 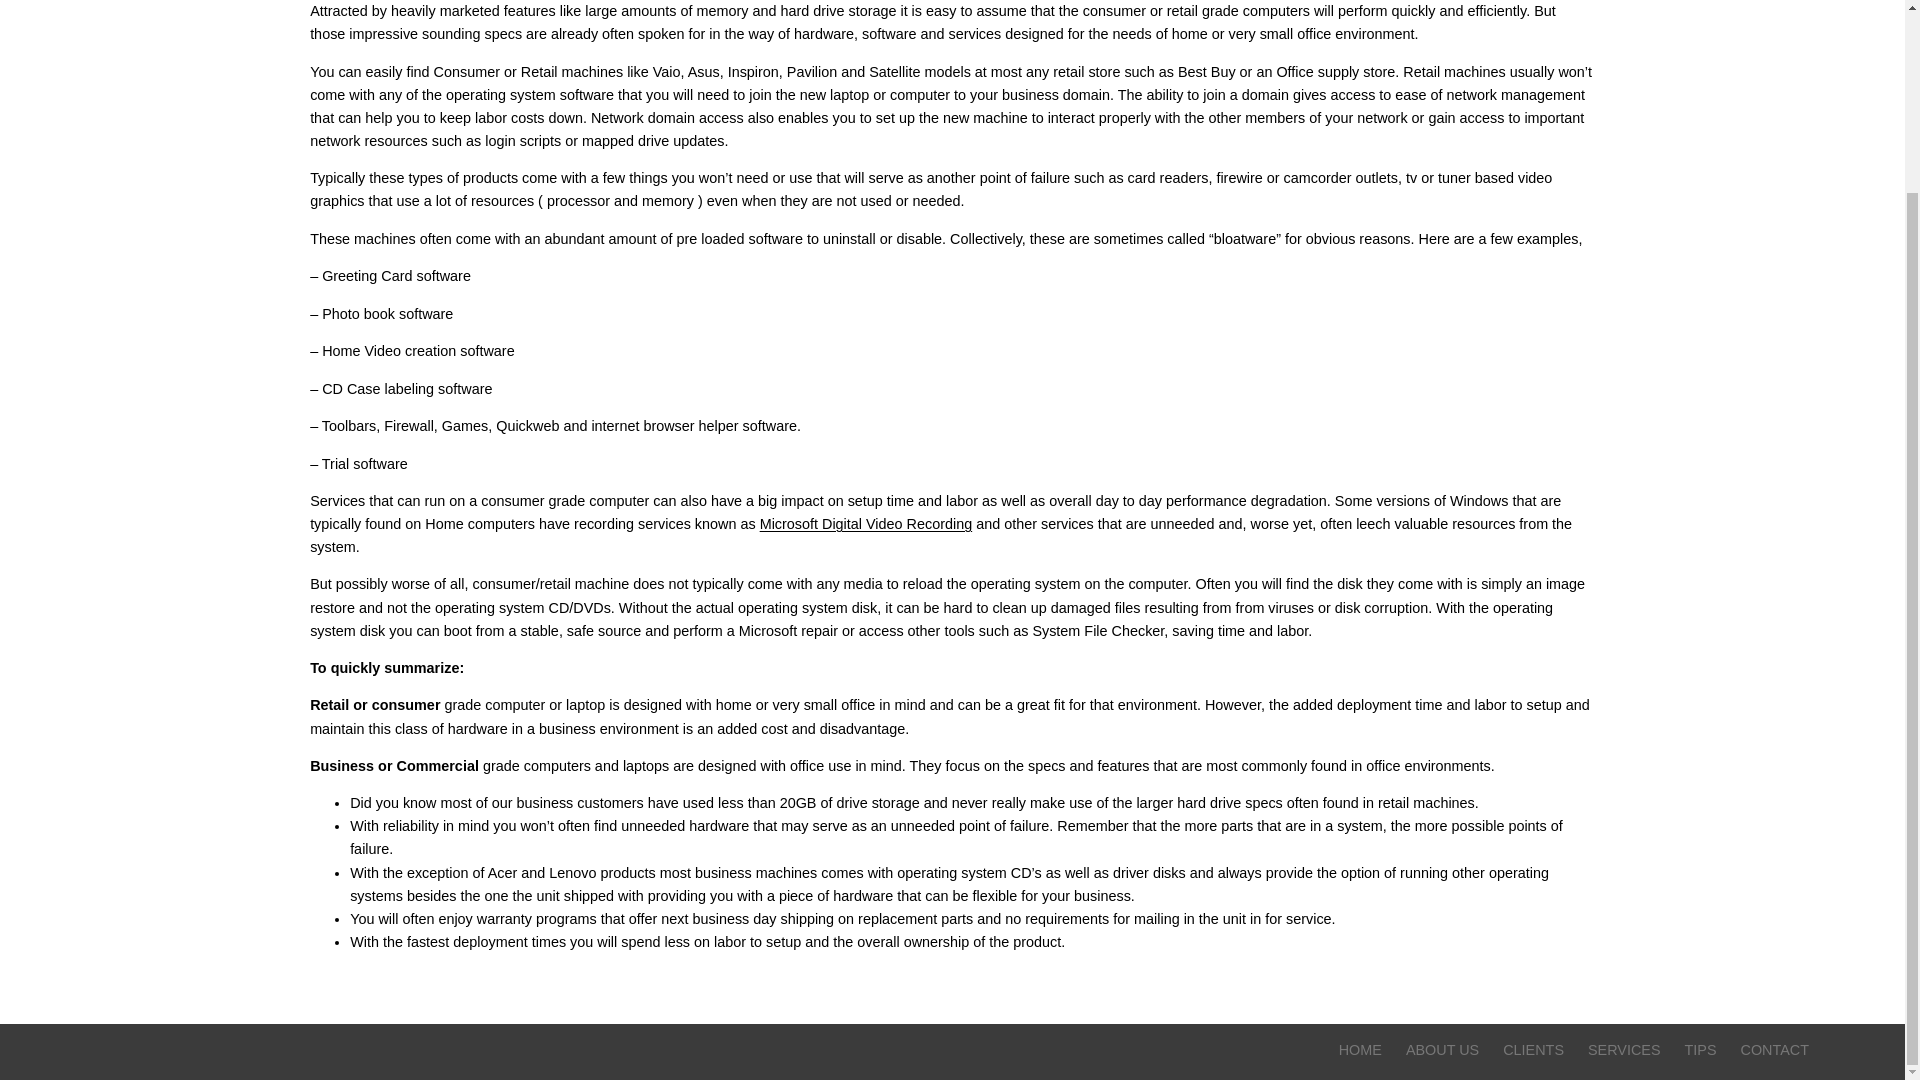 What do you see at coordinates (1360, 1050) in the screenshot?
I see `HOME` at bounding box center [1360, 1050].